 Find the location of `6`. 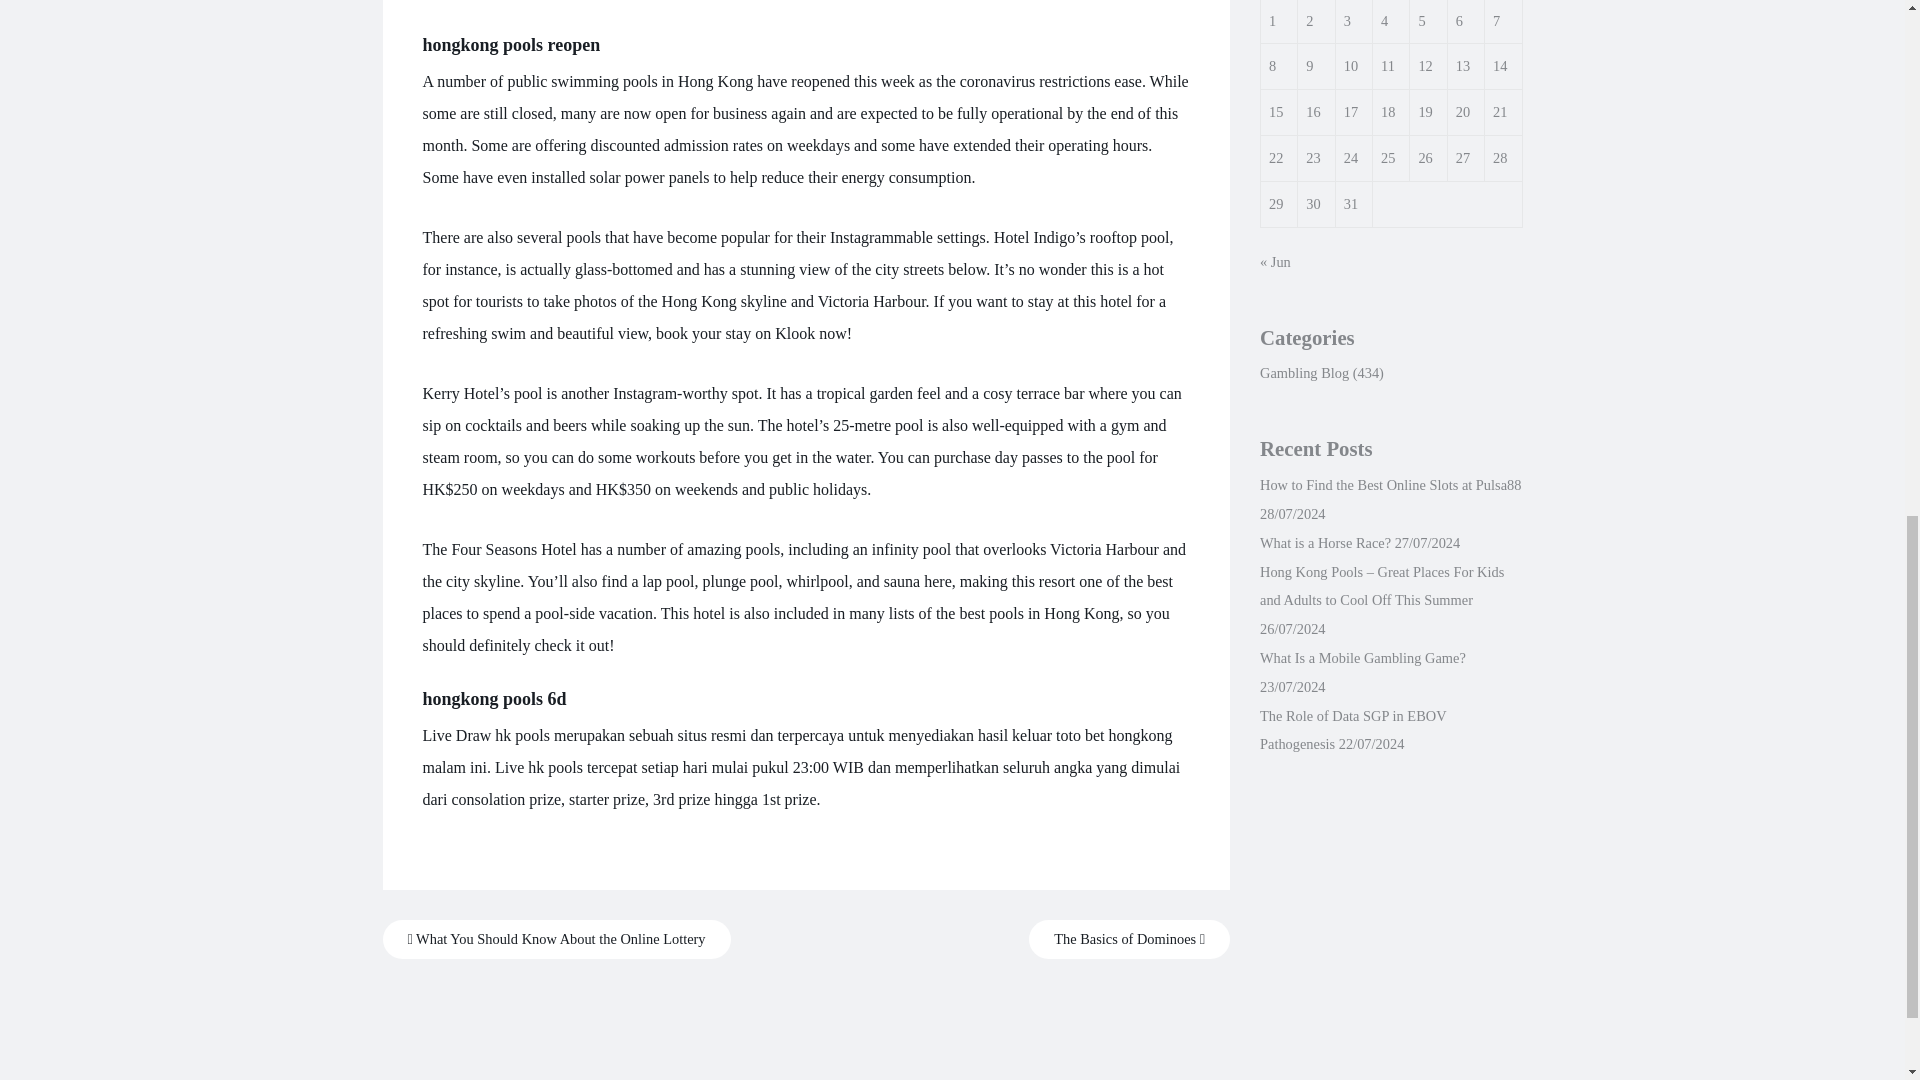

6 is located at coordinates (1459, 20).